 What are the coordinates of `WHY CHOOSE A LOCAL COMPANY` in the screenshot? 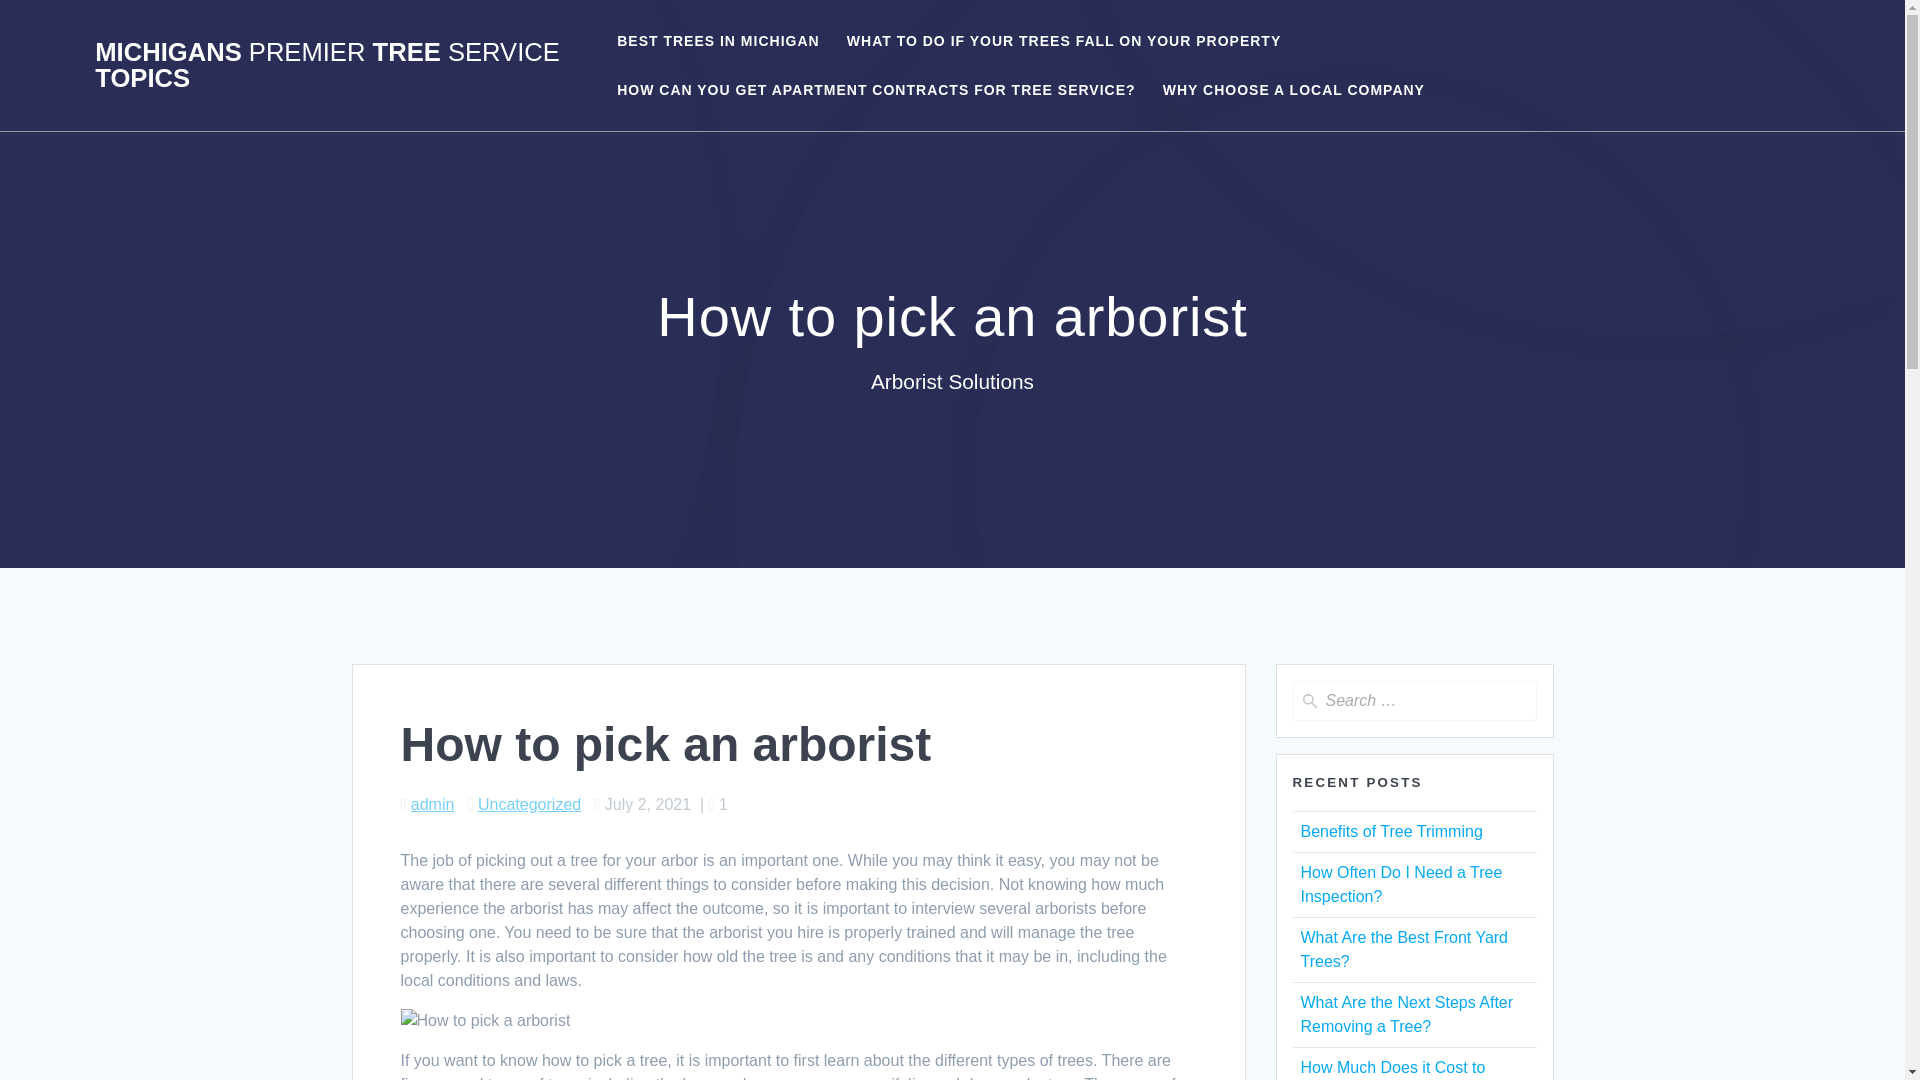 It's located at (1294, 90).